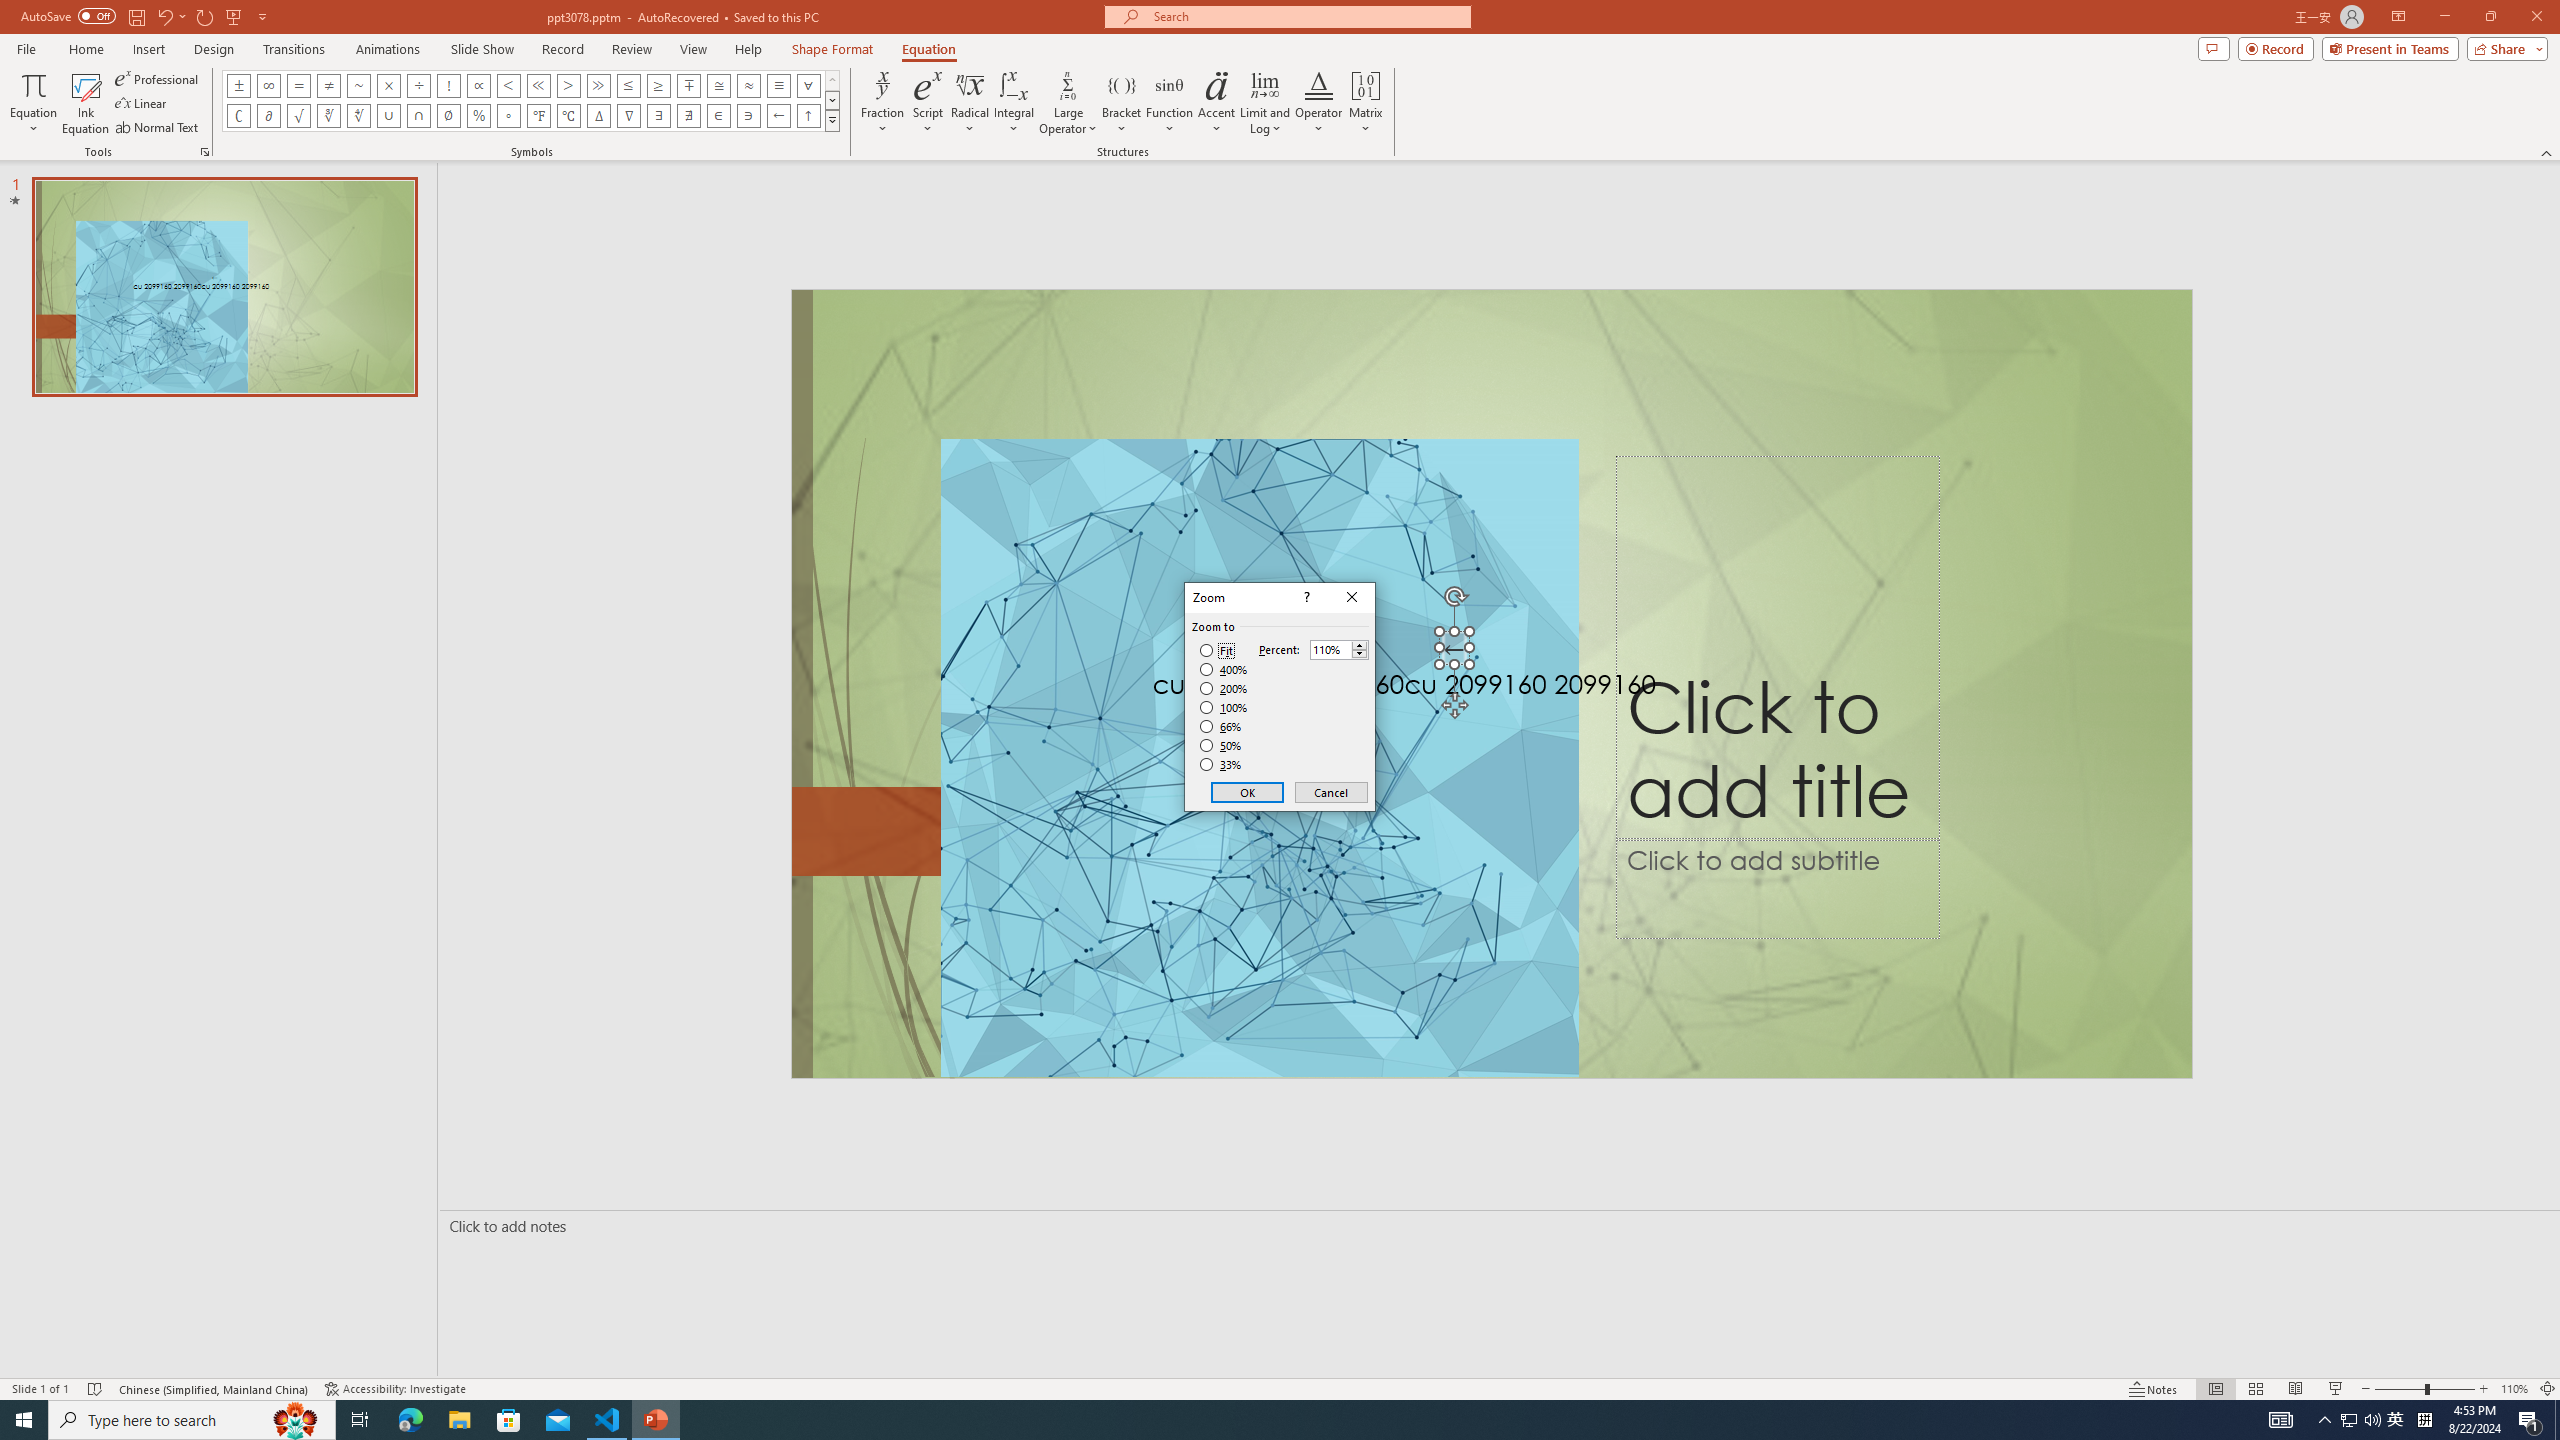  What do you see at coordinates (659, 85) in the screenshot?
I see `Equation Symbol Greater Than or Equal To` at bounding box center [659, 85].